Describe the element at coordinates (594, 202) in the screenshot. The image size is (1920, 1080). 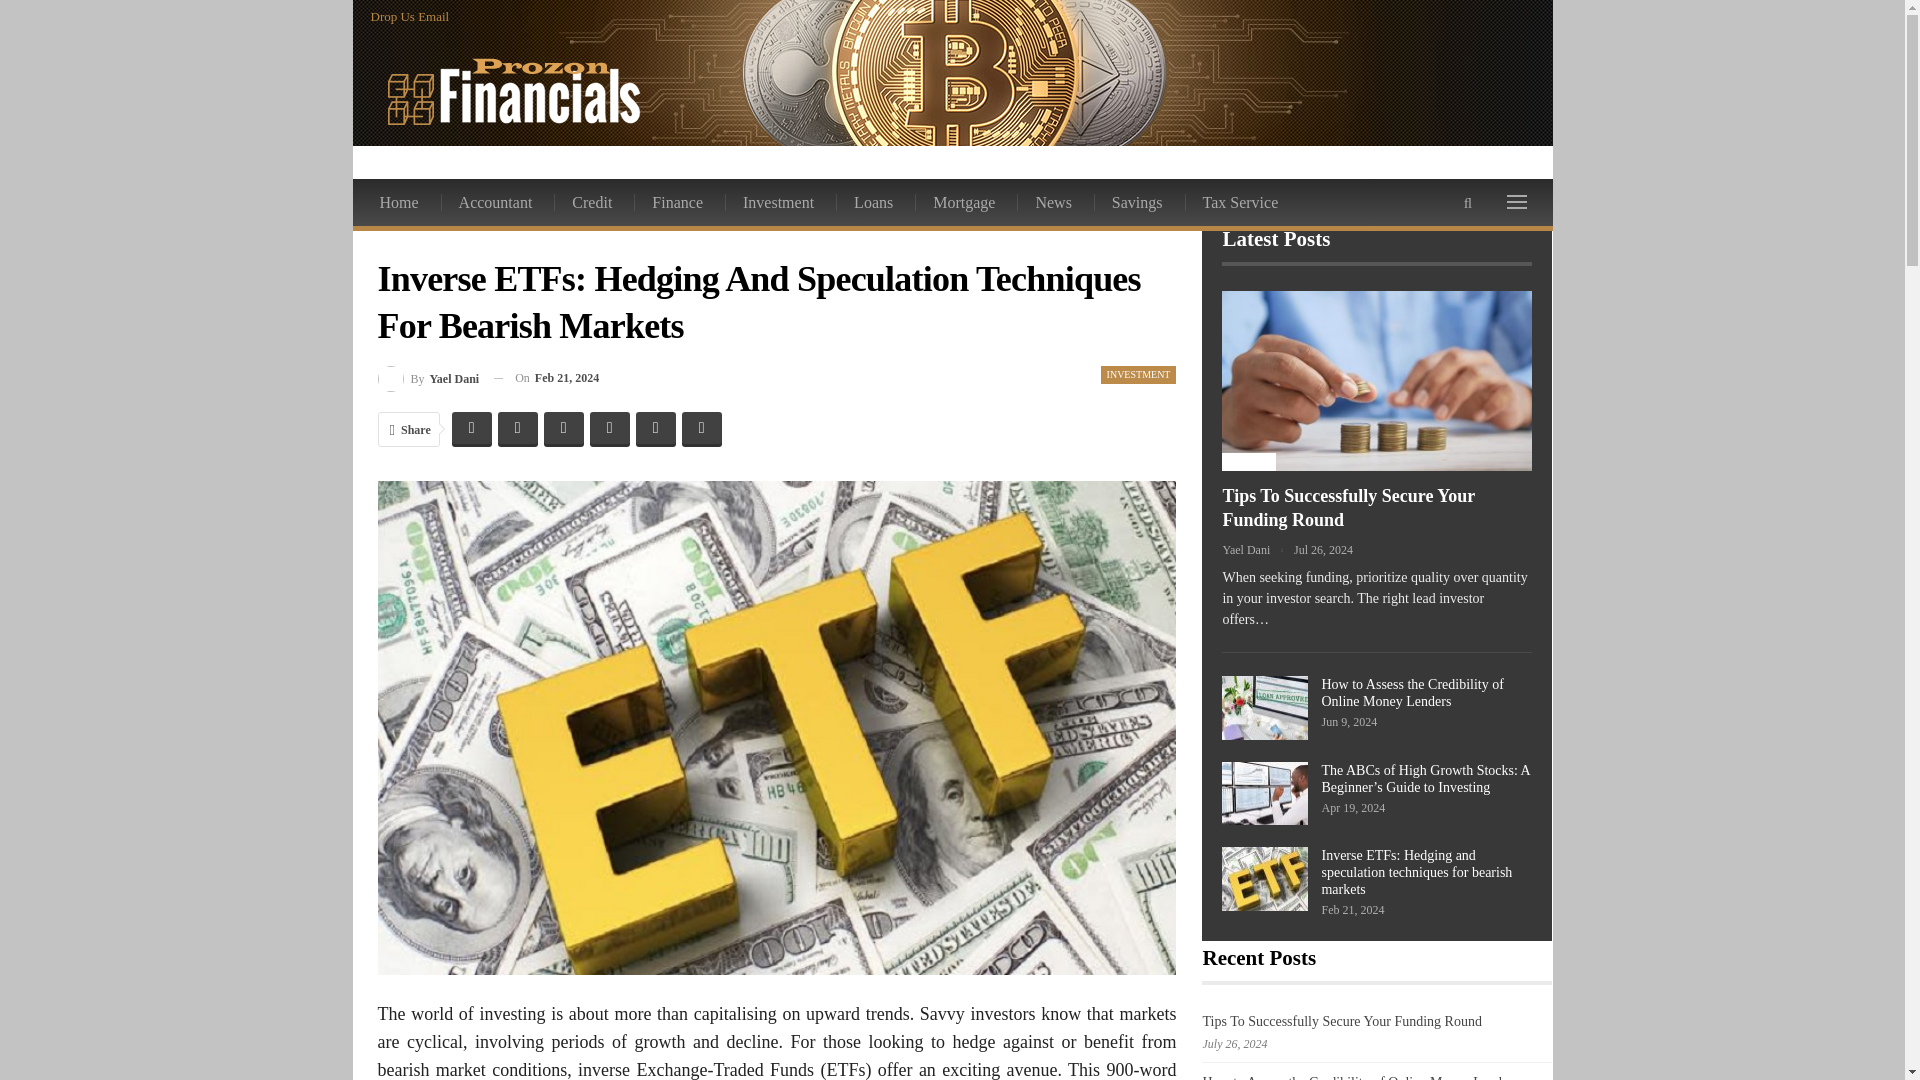
I see `Credit` at that location.